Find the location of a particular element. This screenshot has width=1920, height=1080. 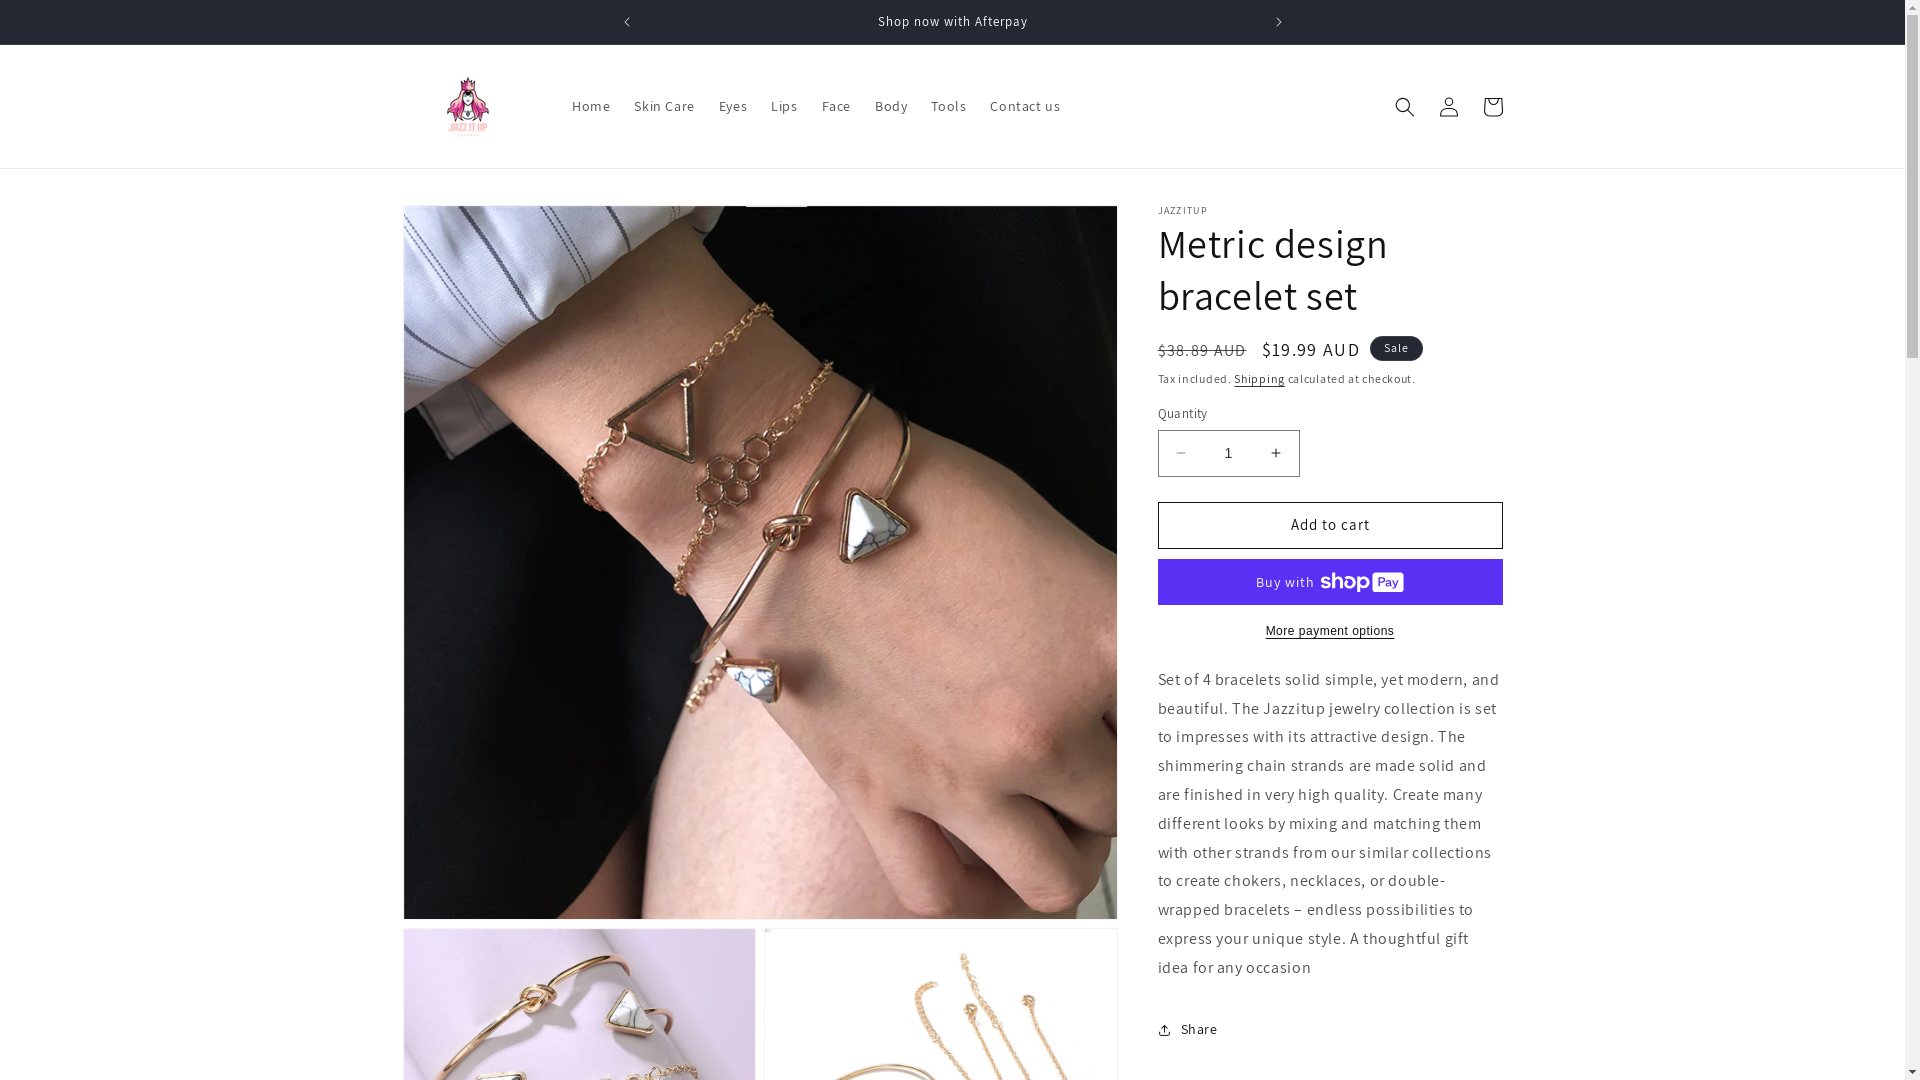

Home is located at coordinates (591, 106).